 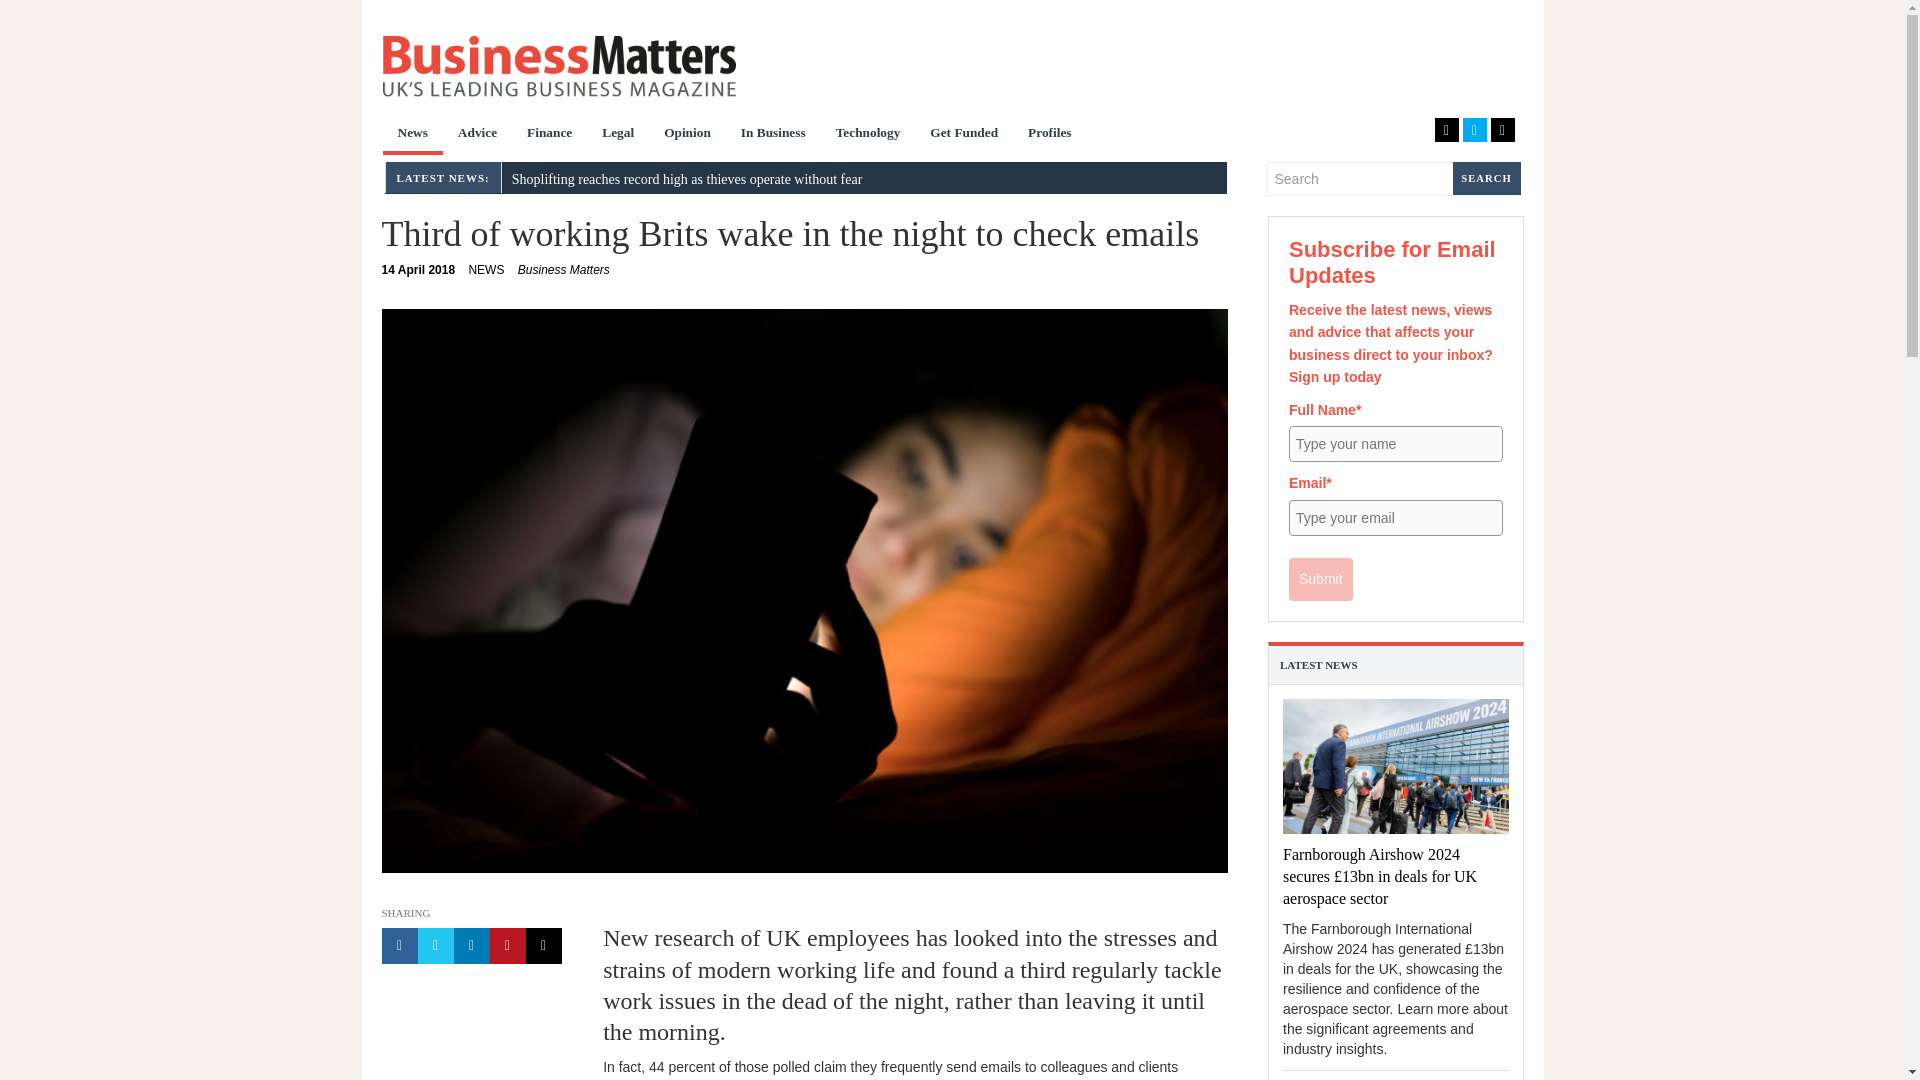 What do you see at coordinates (564, 270) in the screenshot?
I see `Business Matters` at bounding box center [564, 270].